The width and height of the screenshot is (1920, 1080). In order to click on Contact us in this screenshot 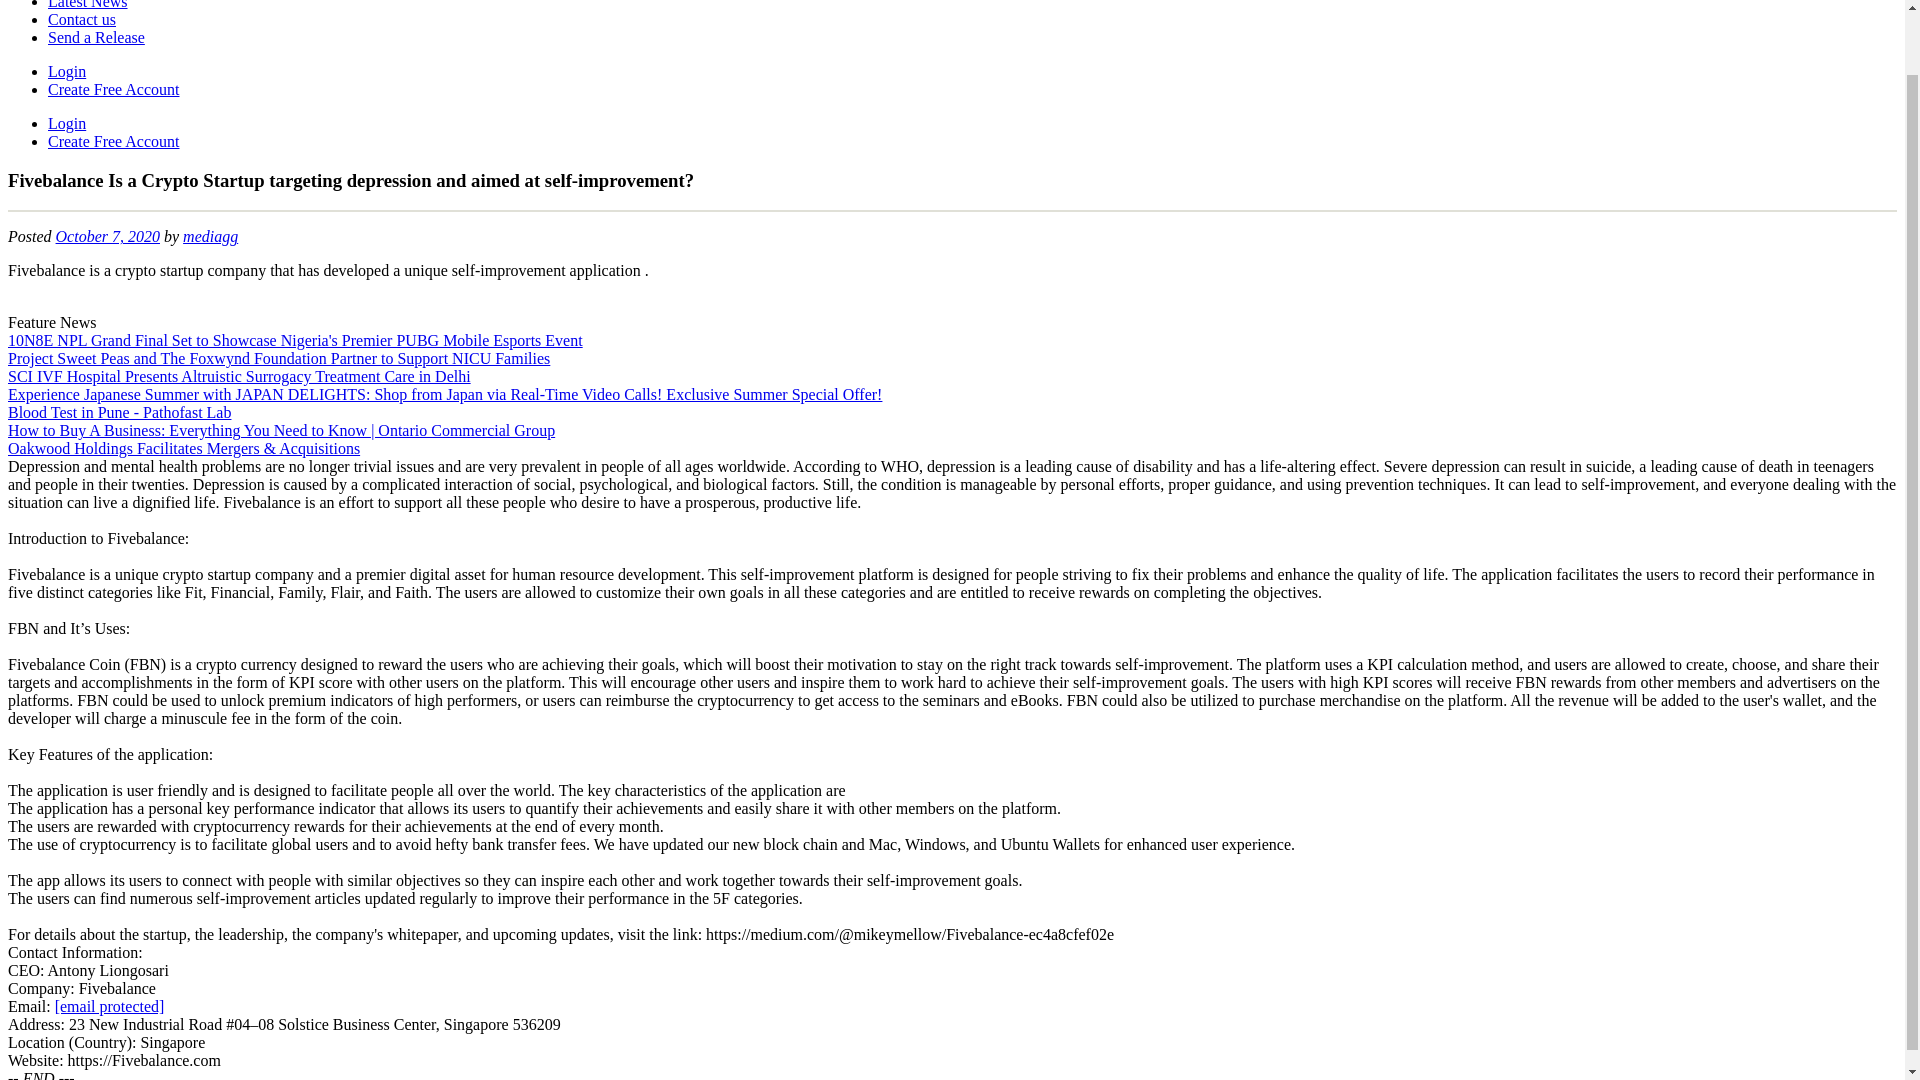, I will do `click(82, 19)`.